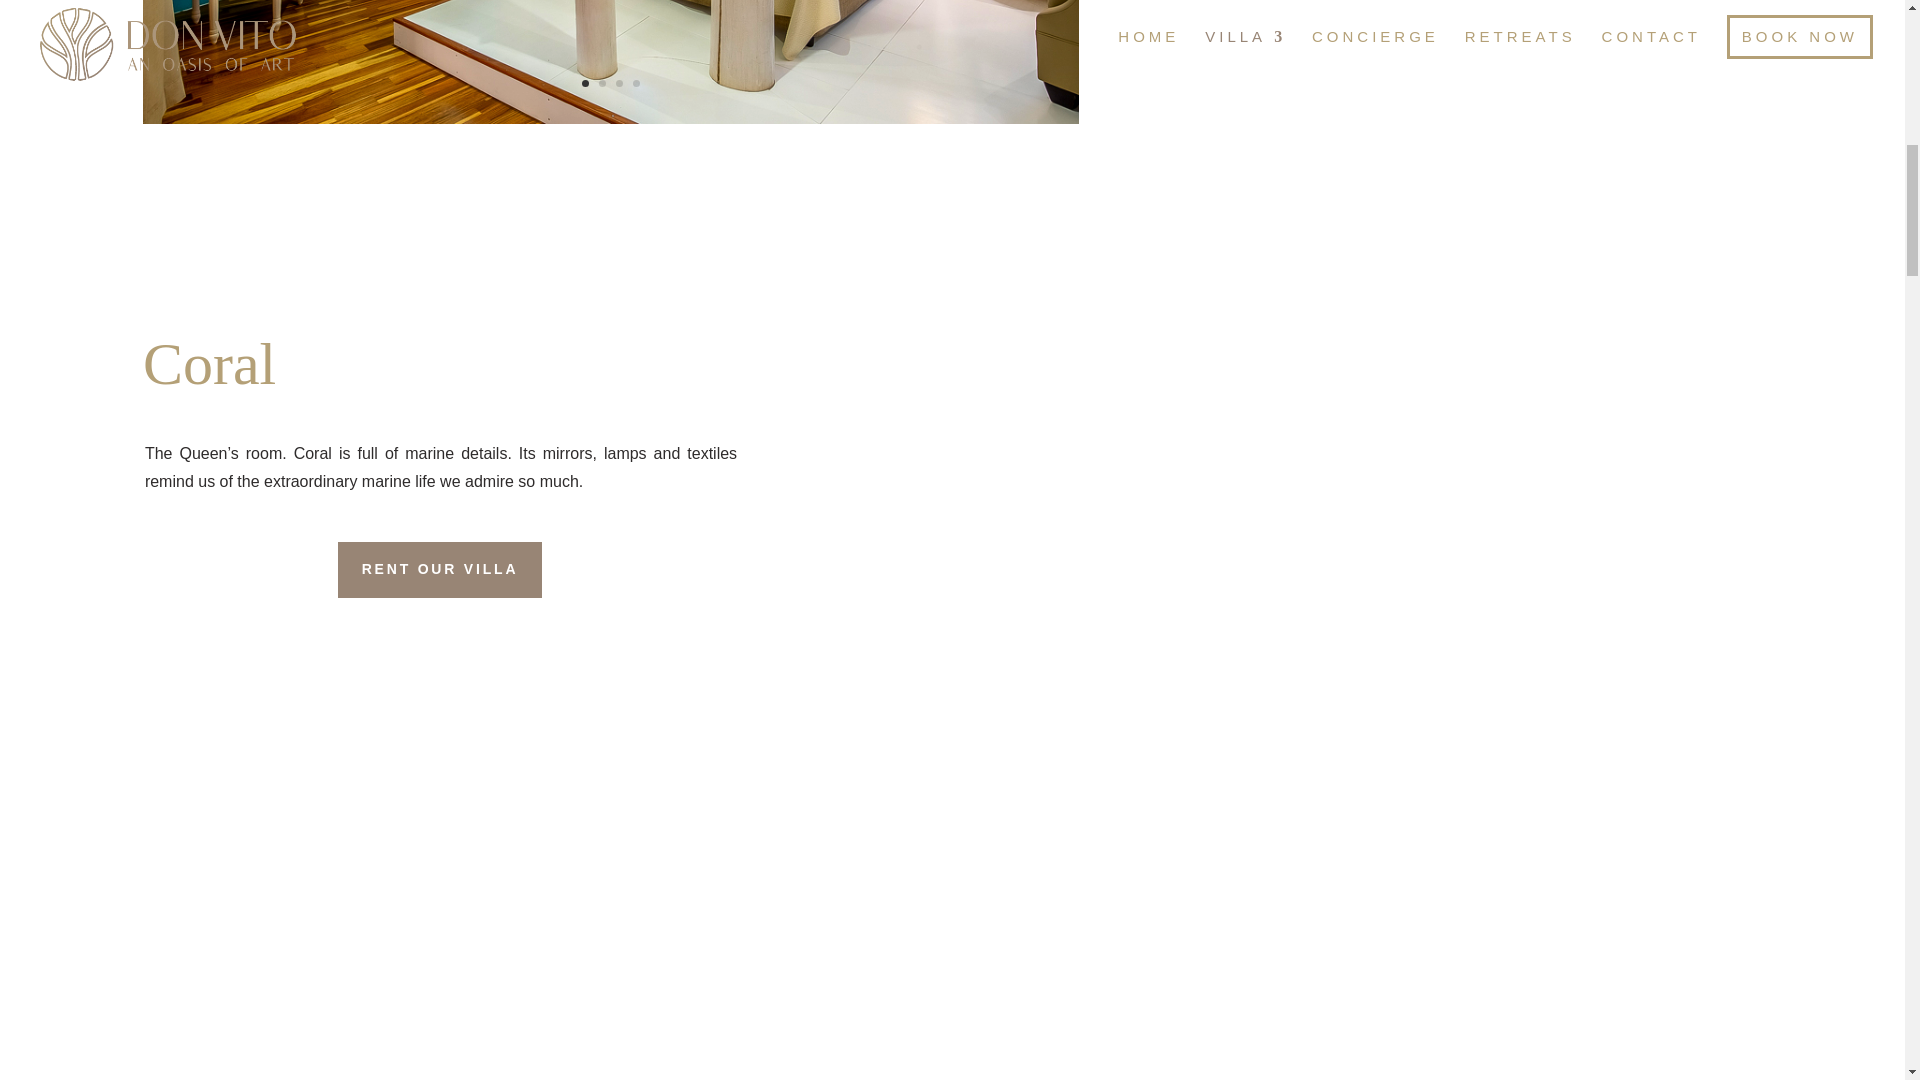 This screenshot has height=1080, width=1920. What do you see at coordinates (440, 570) in the screenshot?
I see `RENT OUR VILLA` at bounding box center [440, 570].